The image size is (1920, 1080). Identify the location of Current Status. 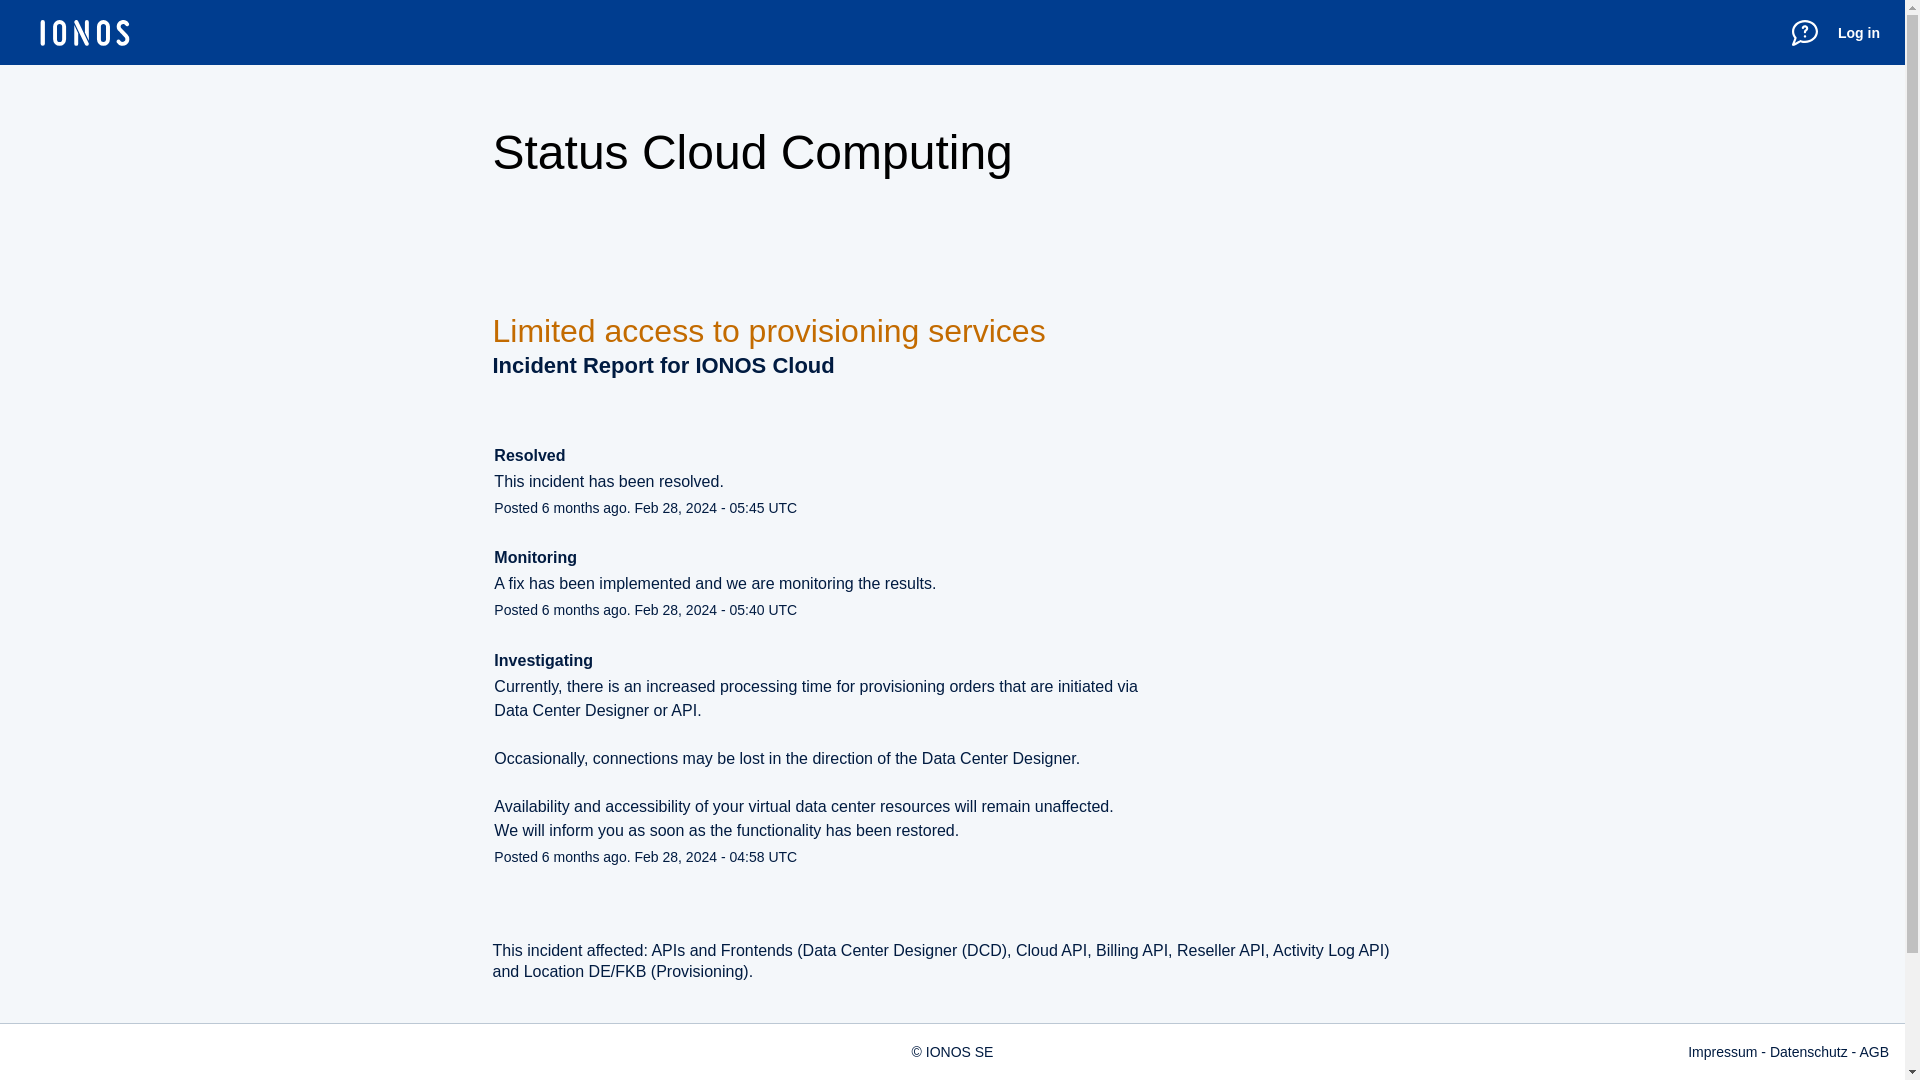
(556, 1074).